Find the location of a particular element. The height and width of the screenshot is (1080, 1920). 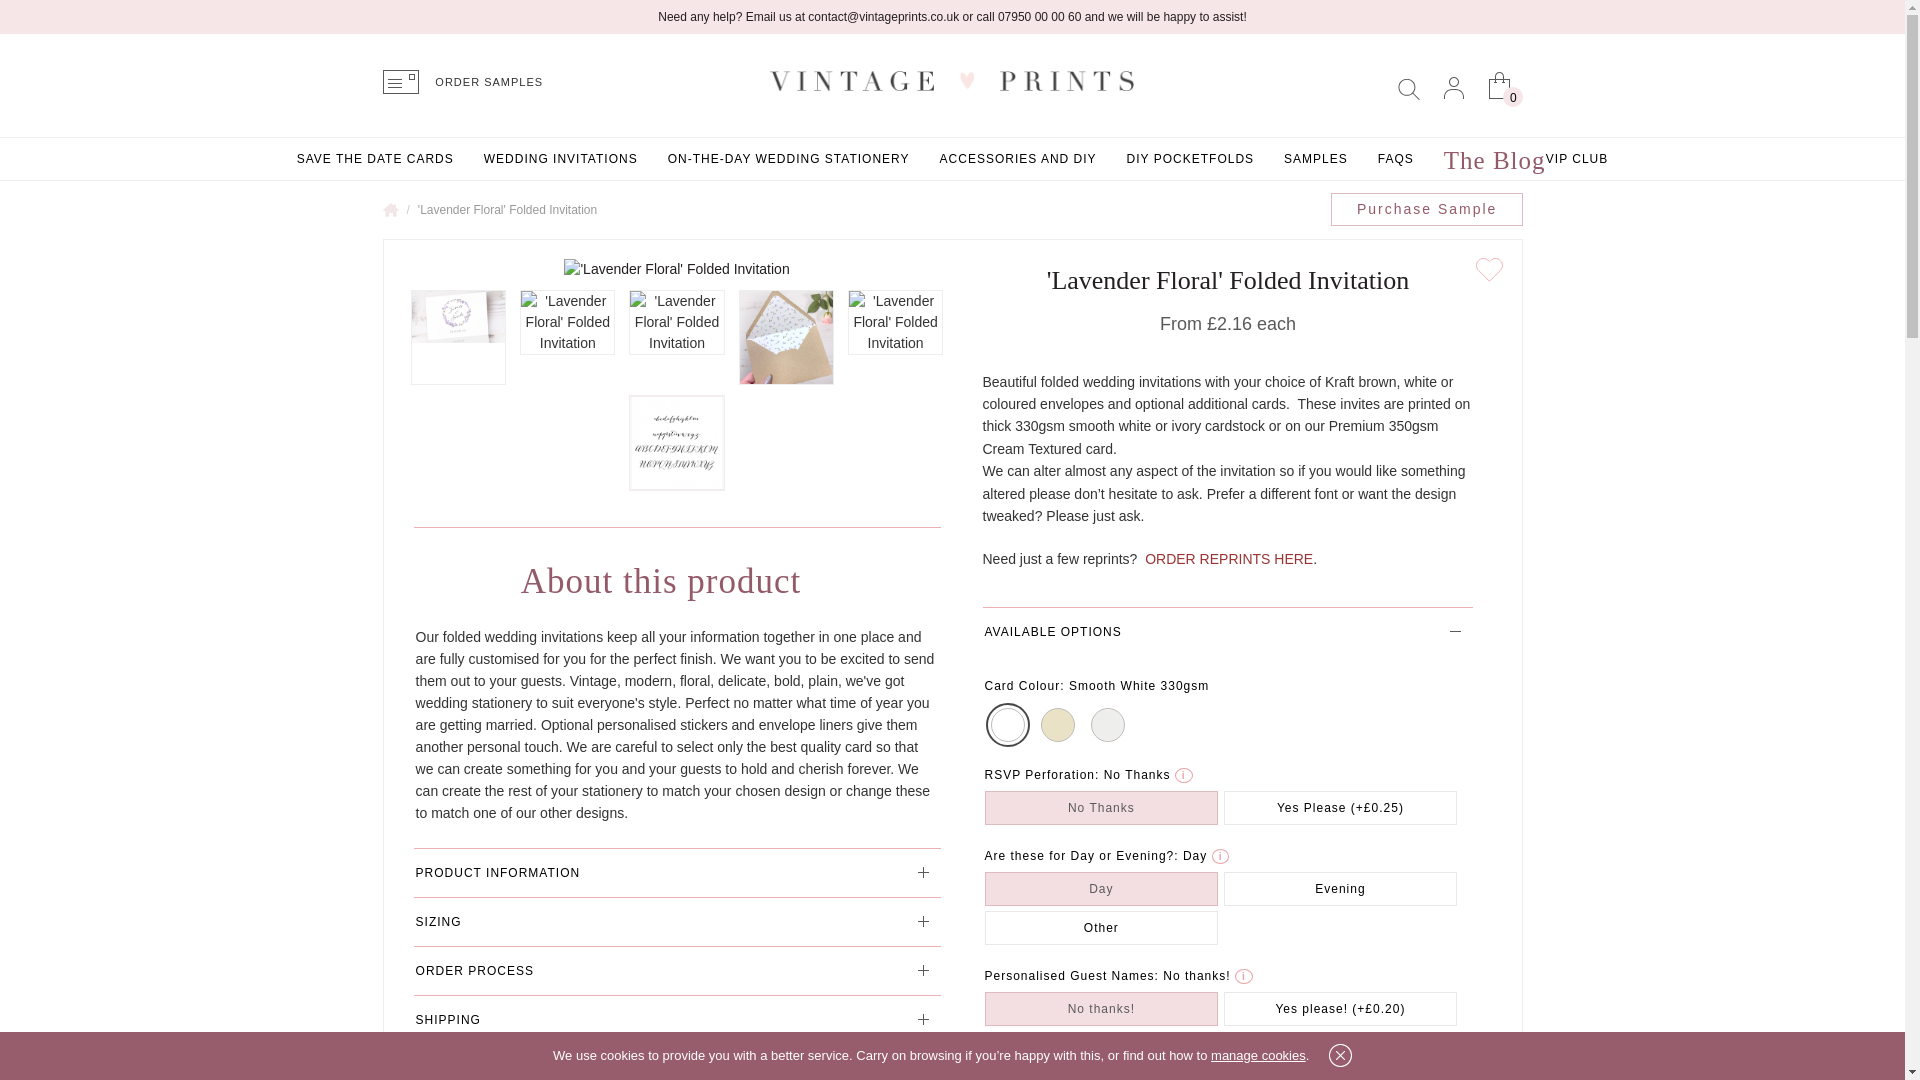

682639 is located at coordinates (1338, 1008).